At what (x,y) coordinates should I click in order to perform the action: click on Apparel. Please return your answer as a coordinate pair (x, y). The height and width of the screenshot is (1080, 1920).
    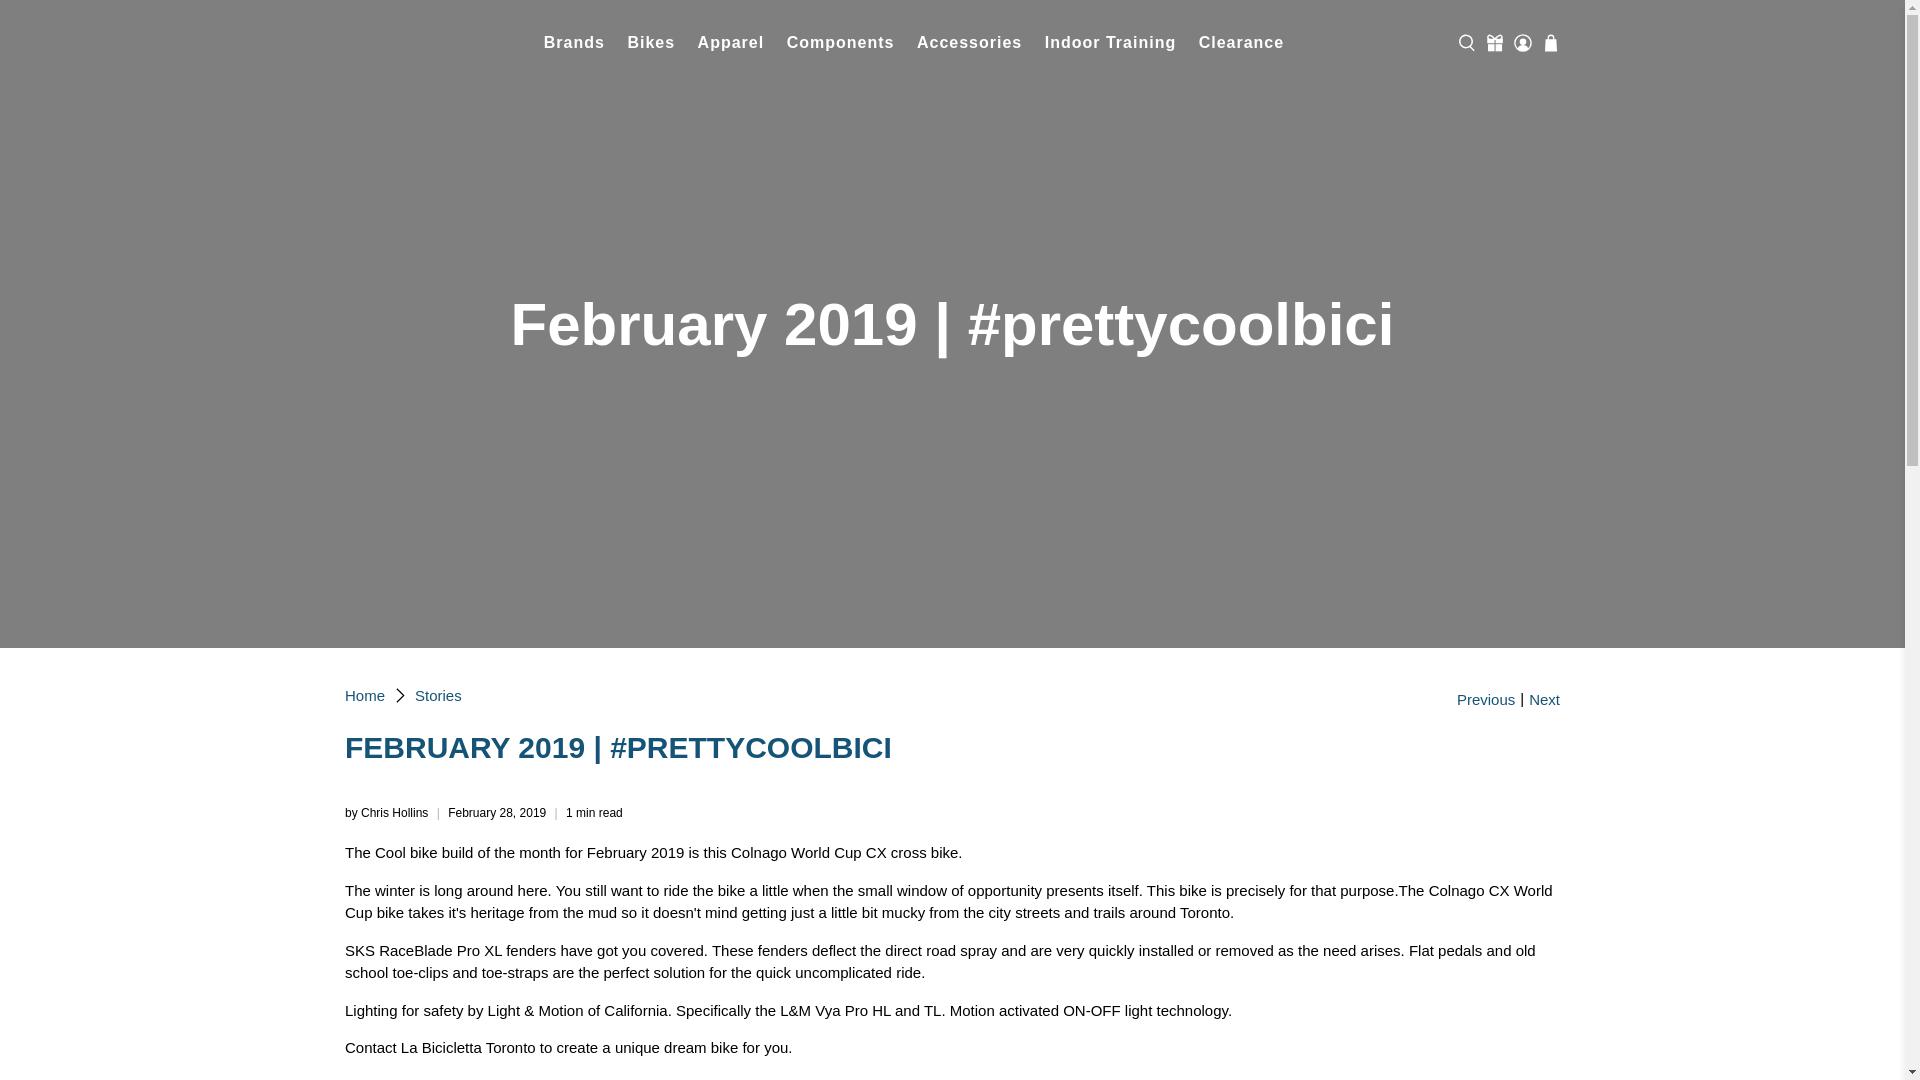
    Looking at the image, I should click on (730, 43).